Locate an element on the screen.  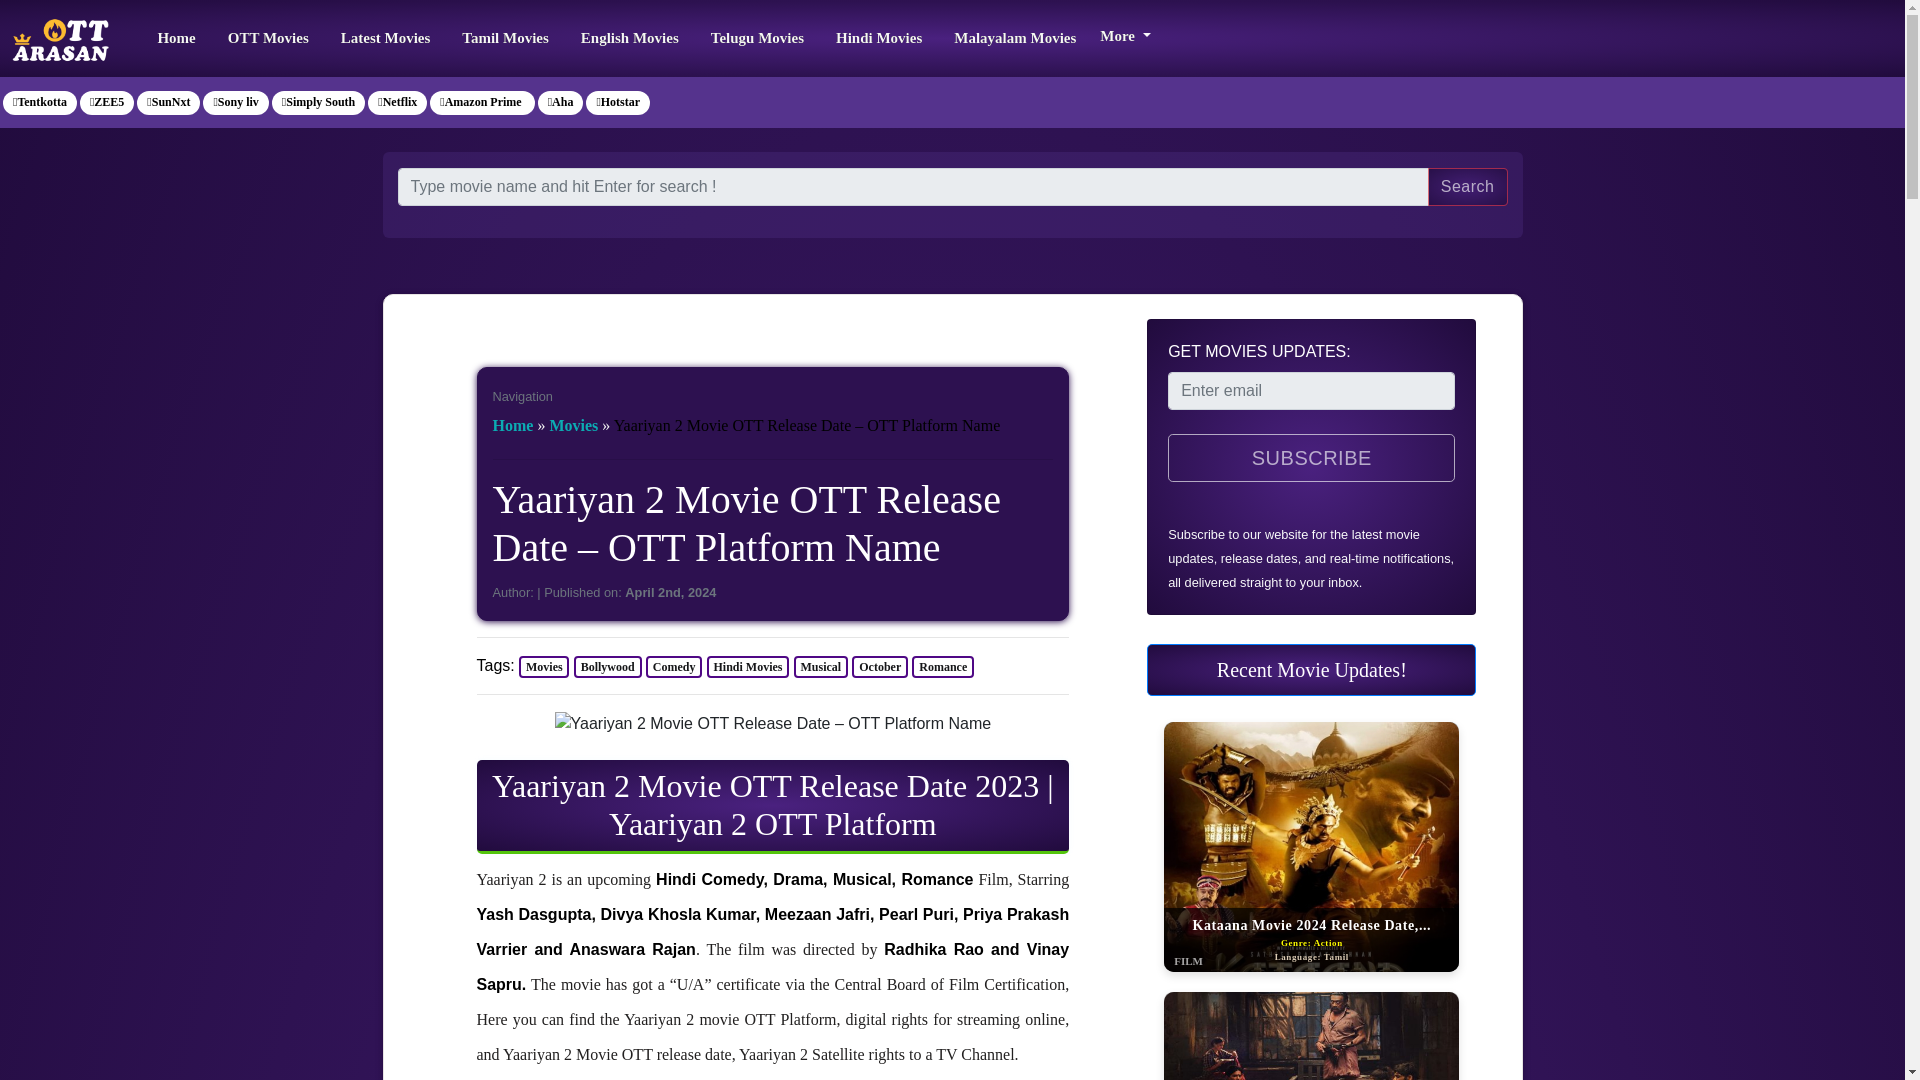
Telugu Movies is located at coordinates (757, 38).